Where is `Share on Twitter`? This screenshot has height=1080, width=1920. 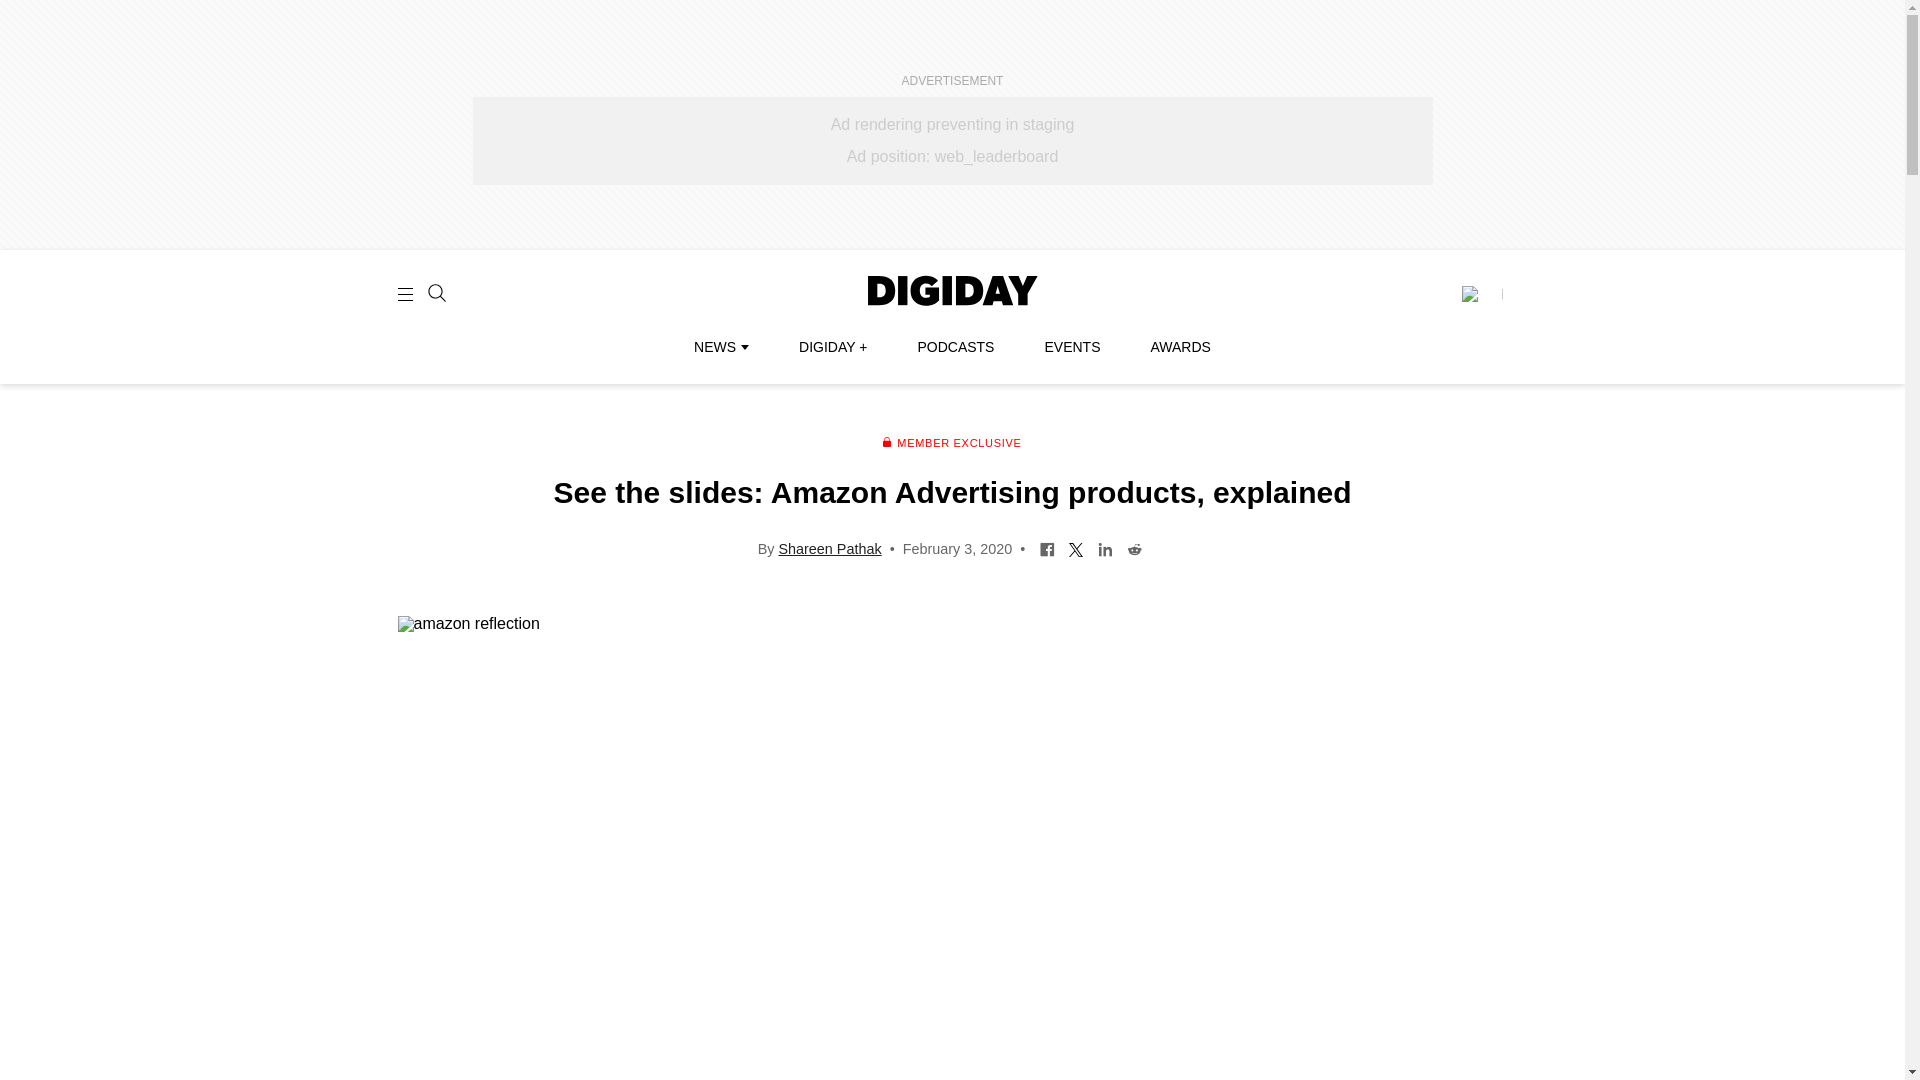
Share on Twitter is located at coordinates (1076, 548).